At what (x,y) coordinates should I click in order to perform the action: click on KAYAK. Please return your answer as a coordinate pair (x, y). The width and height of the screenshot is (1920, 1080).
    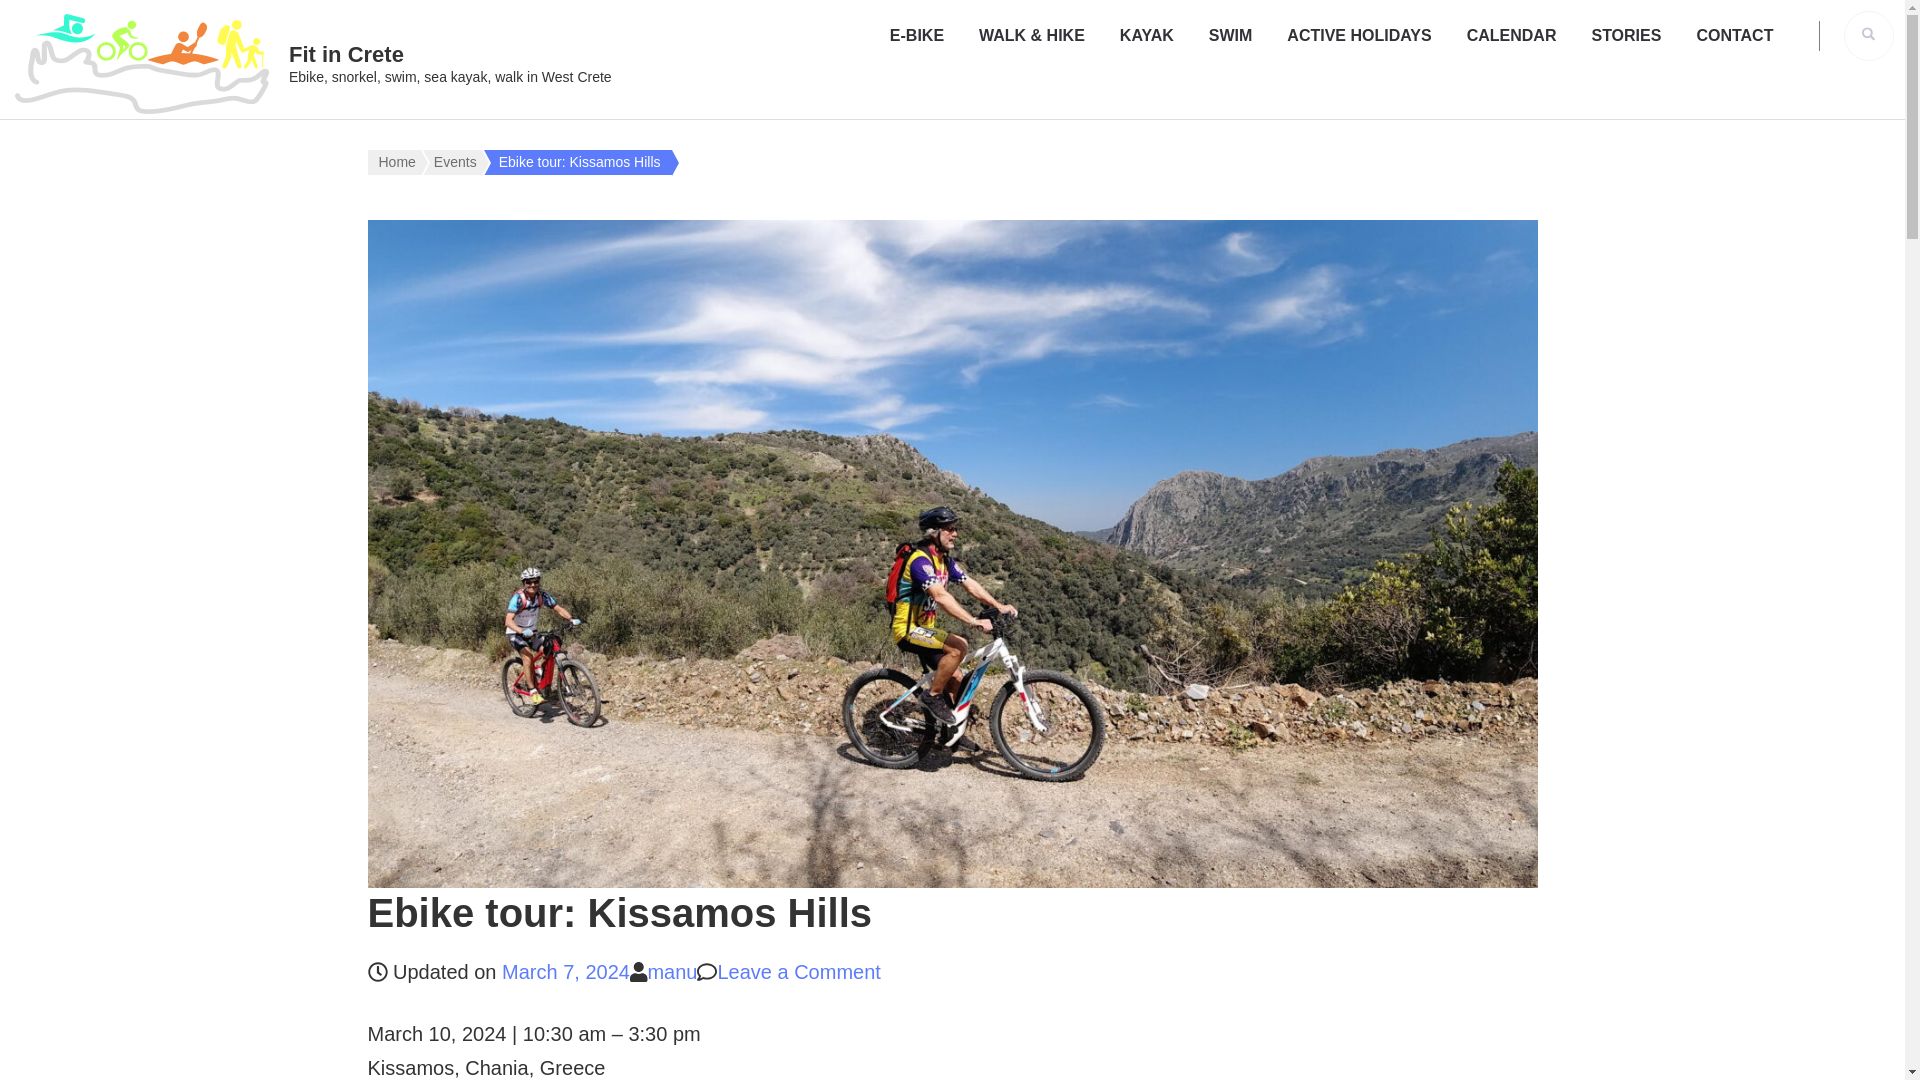
    Looking at the image, I should click on (1146, 36).